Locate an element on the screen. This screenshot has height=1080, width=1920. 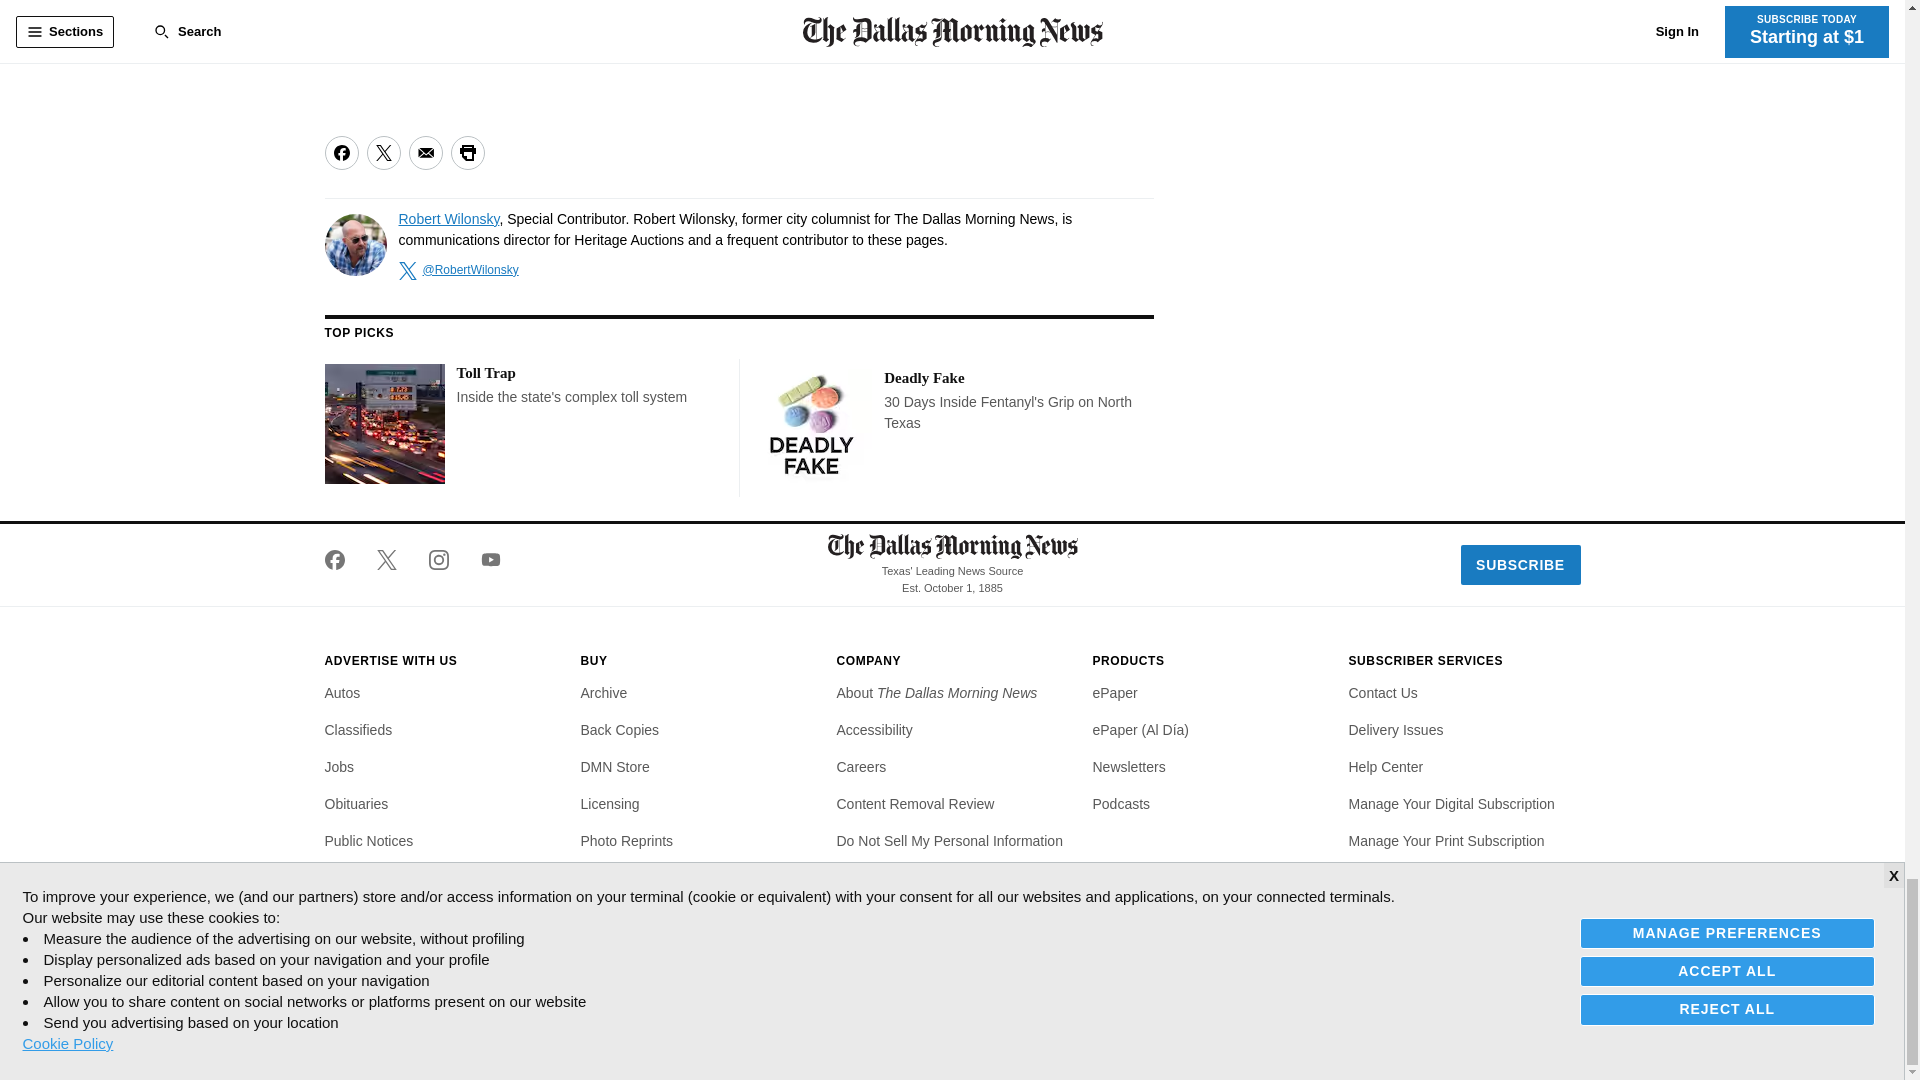
The Dallas Morning News on Twitter is located at coordinates (386, 560).